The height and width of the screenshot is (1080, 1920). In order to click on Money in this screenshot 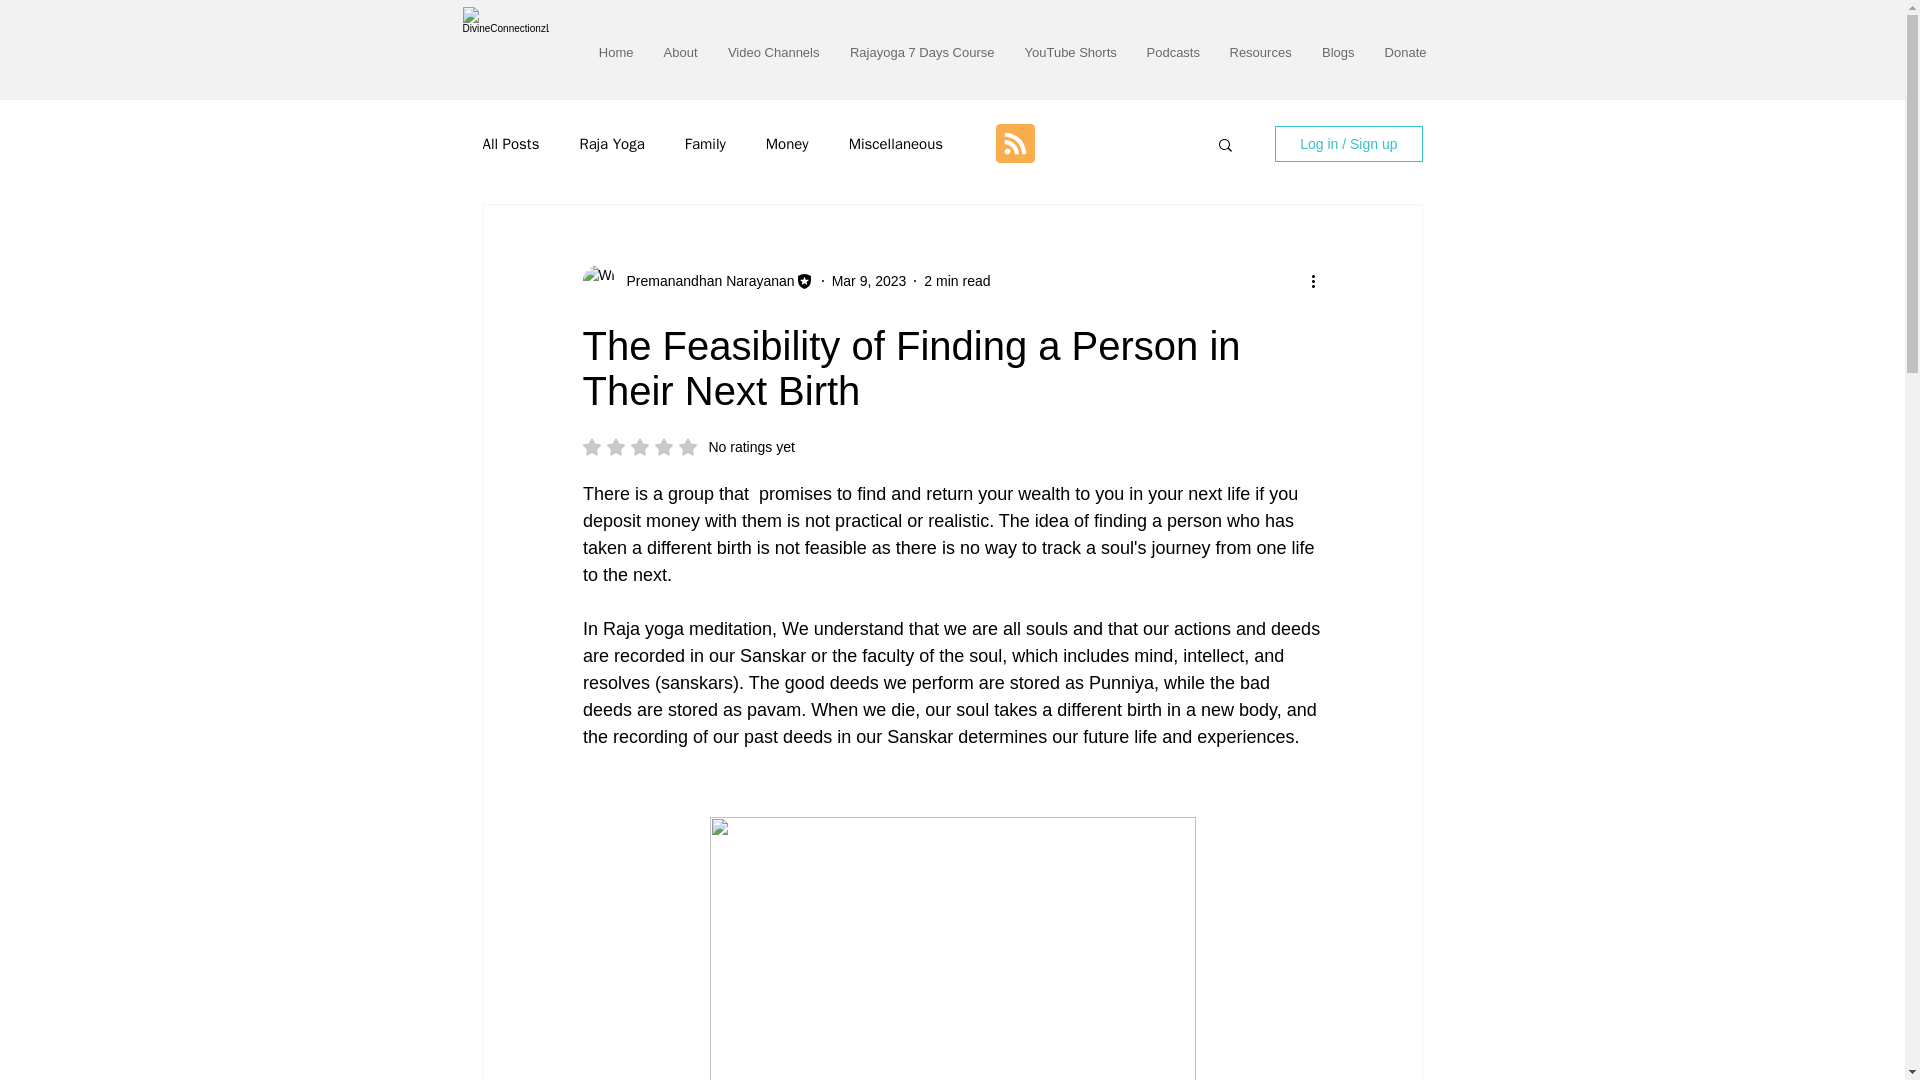, I will do `click(787, 143)`.